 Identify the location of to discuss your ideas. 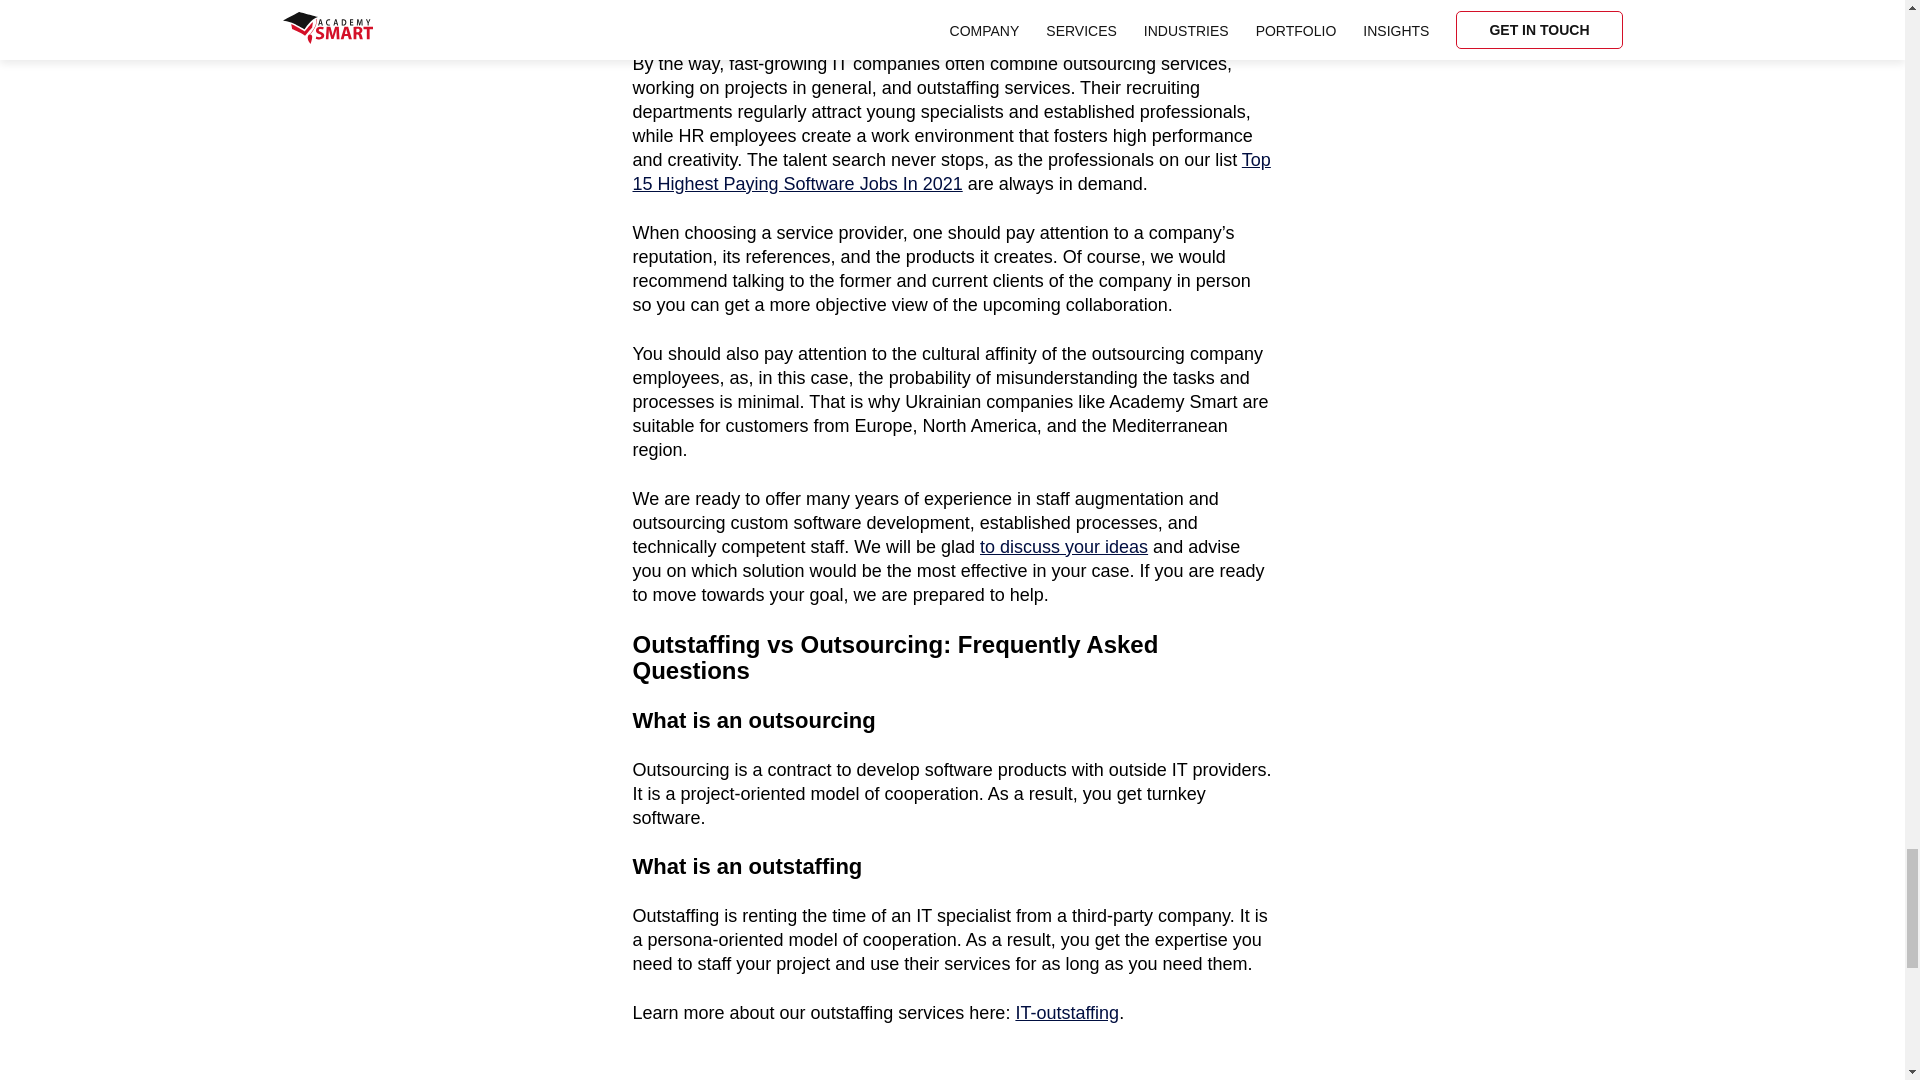
(1064, 546).